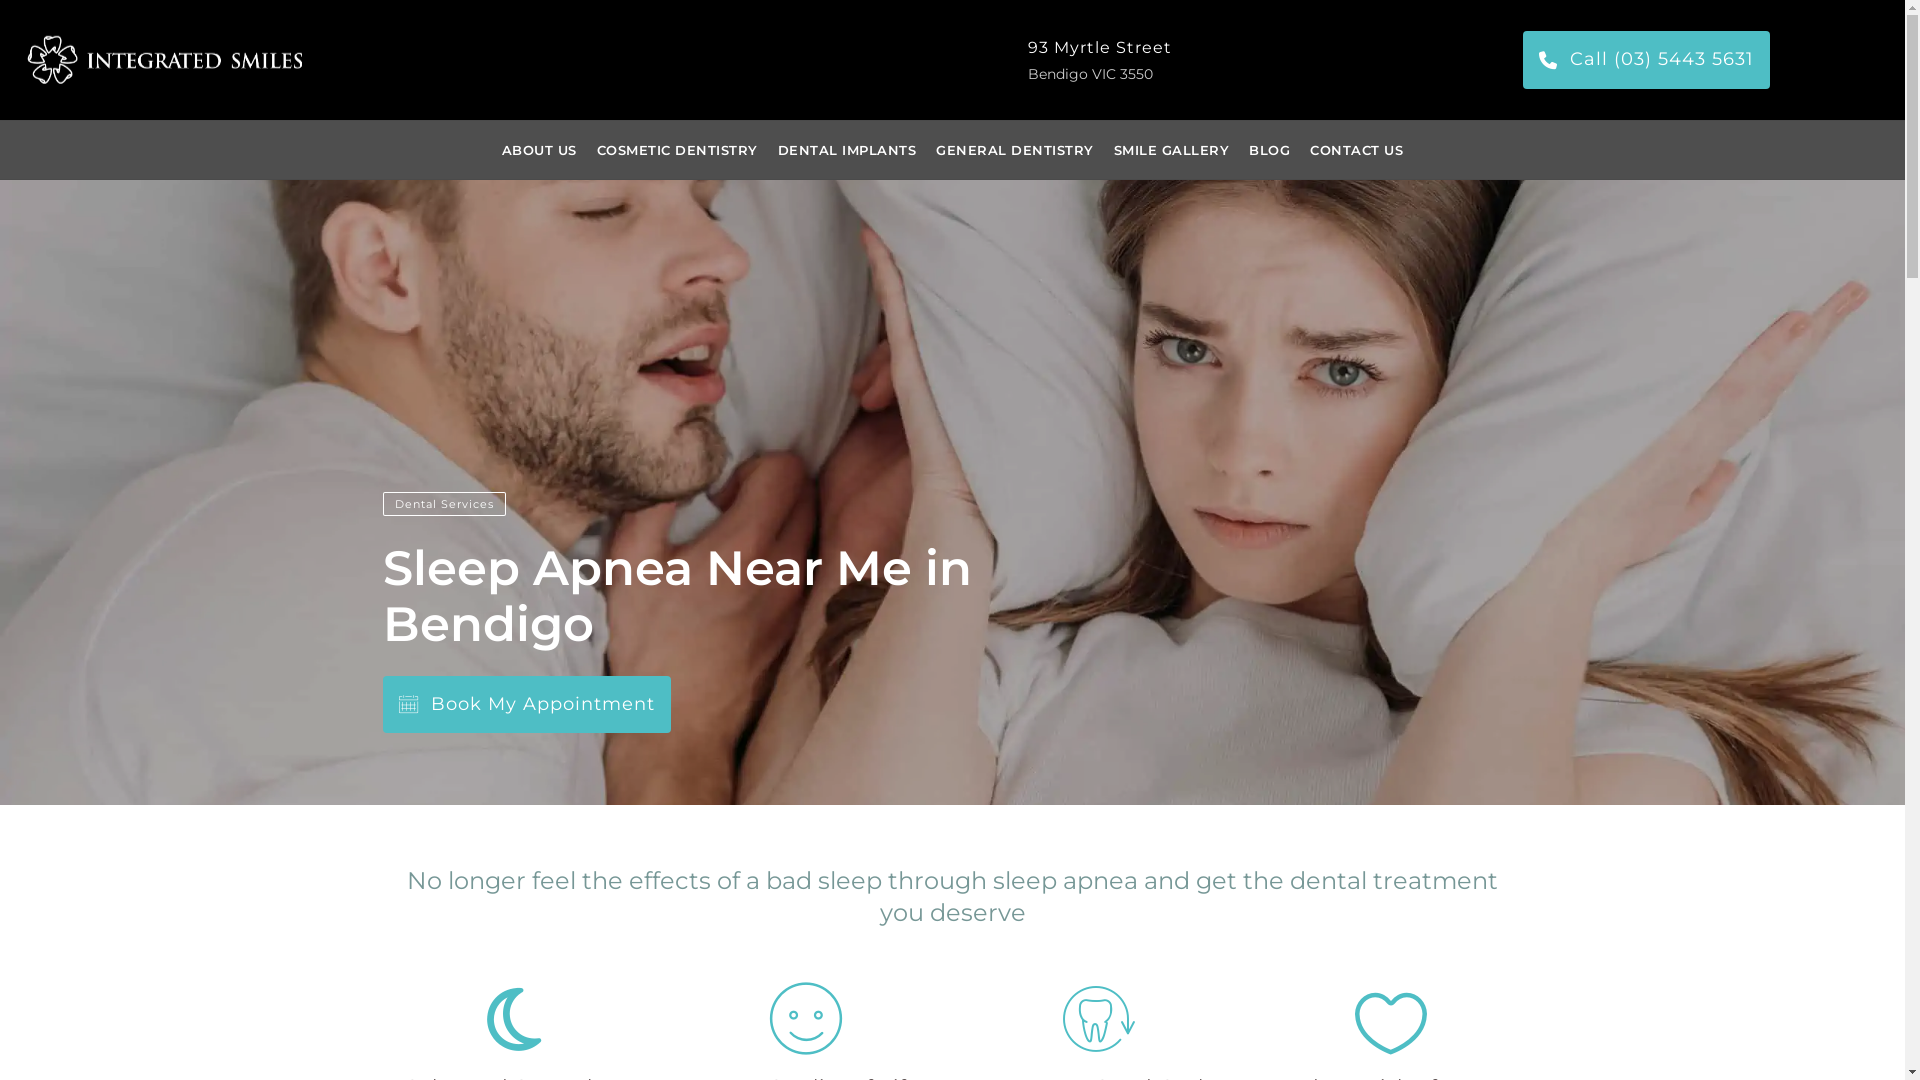  What do you see at coordinates (1172, 150) in the screenshot?
I see `SMILE GALLERY` at bounding box center [1172, 150].